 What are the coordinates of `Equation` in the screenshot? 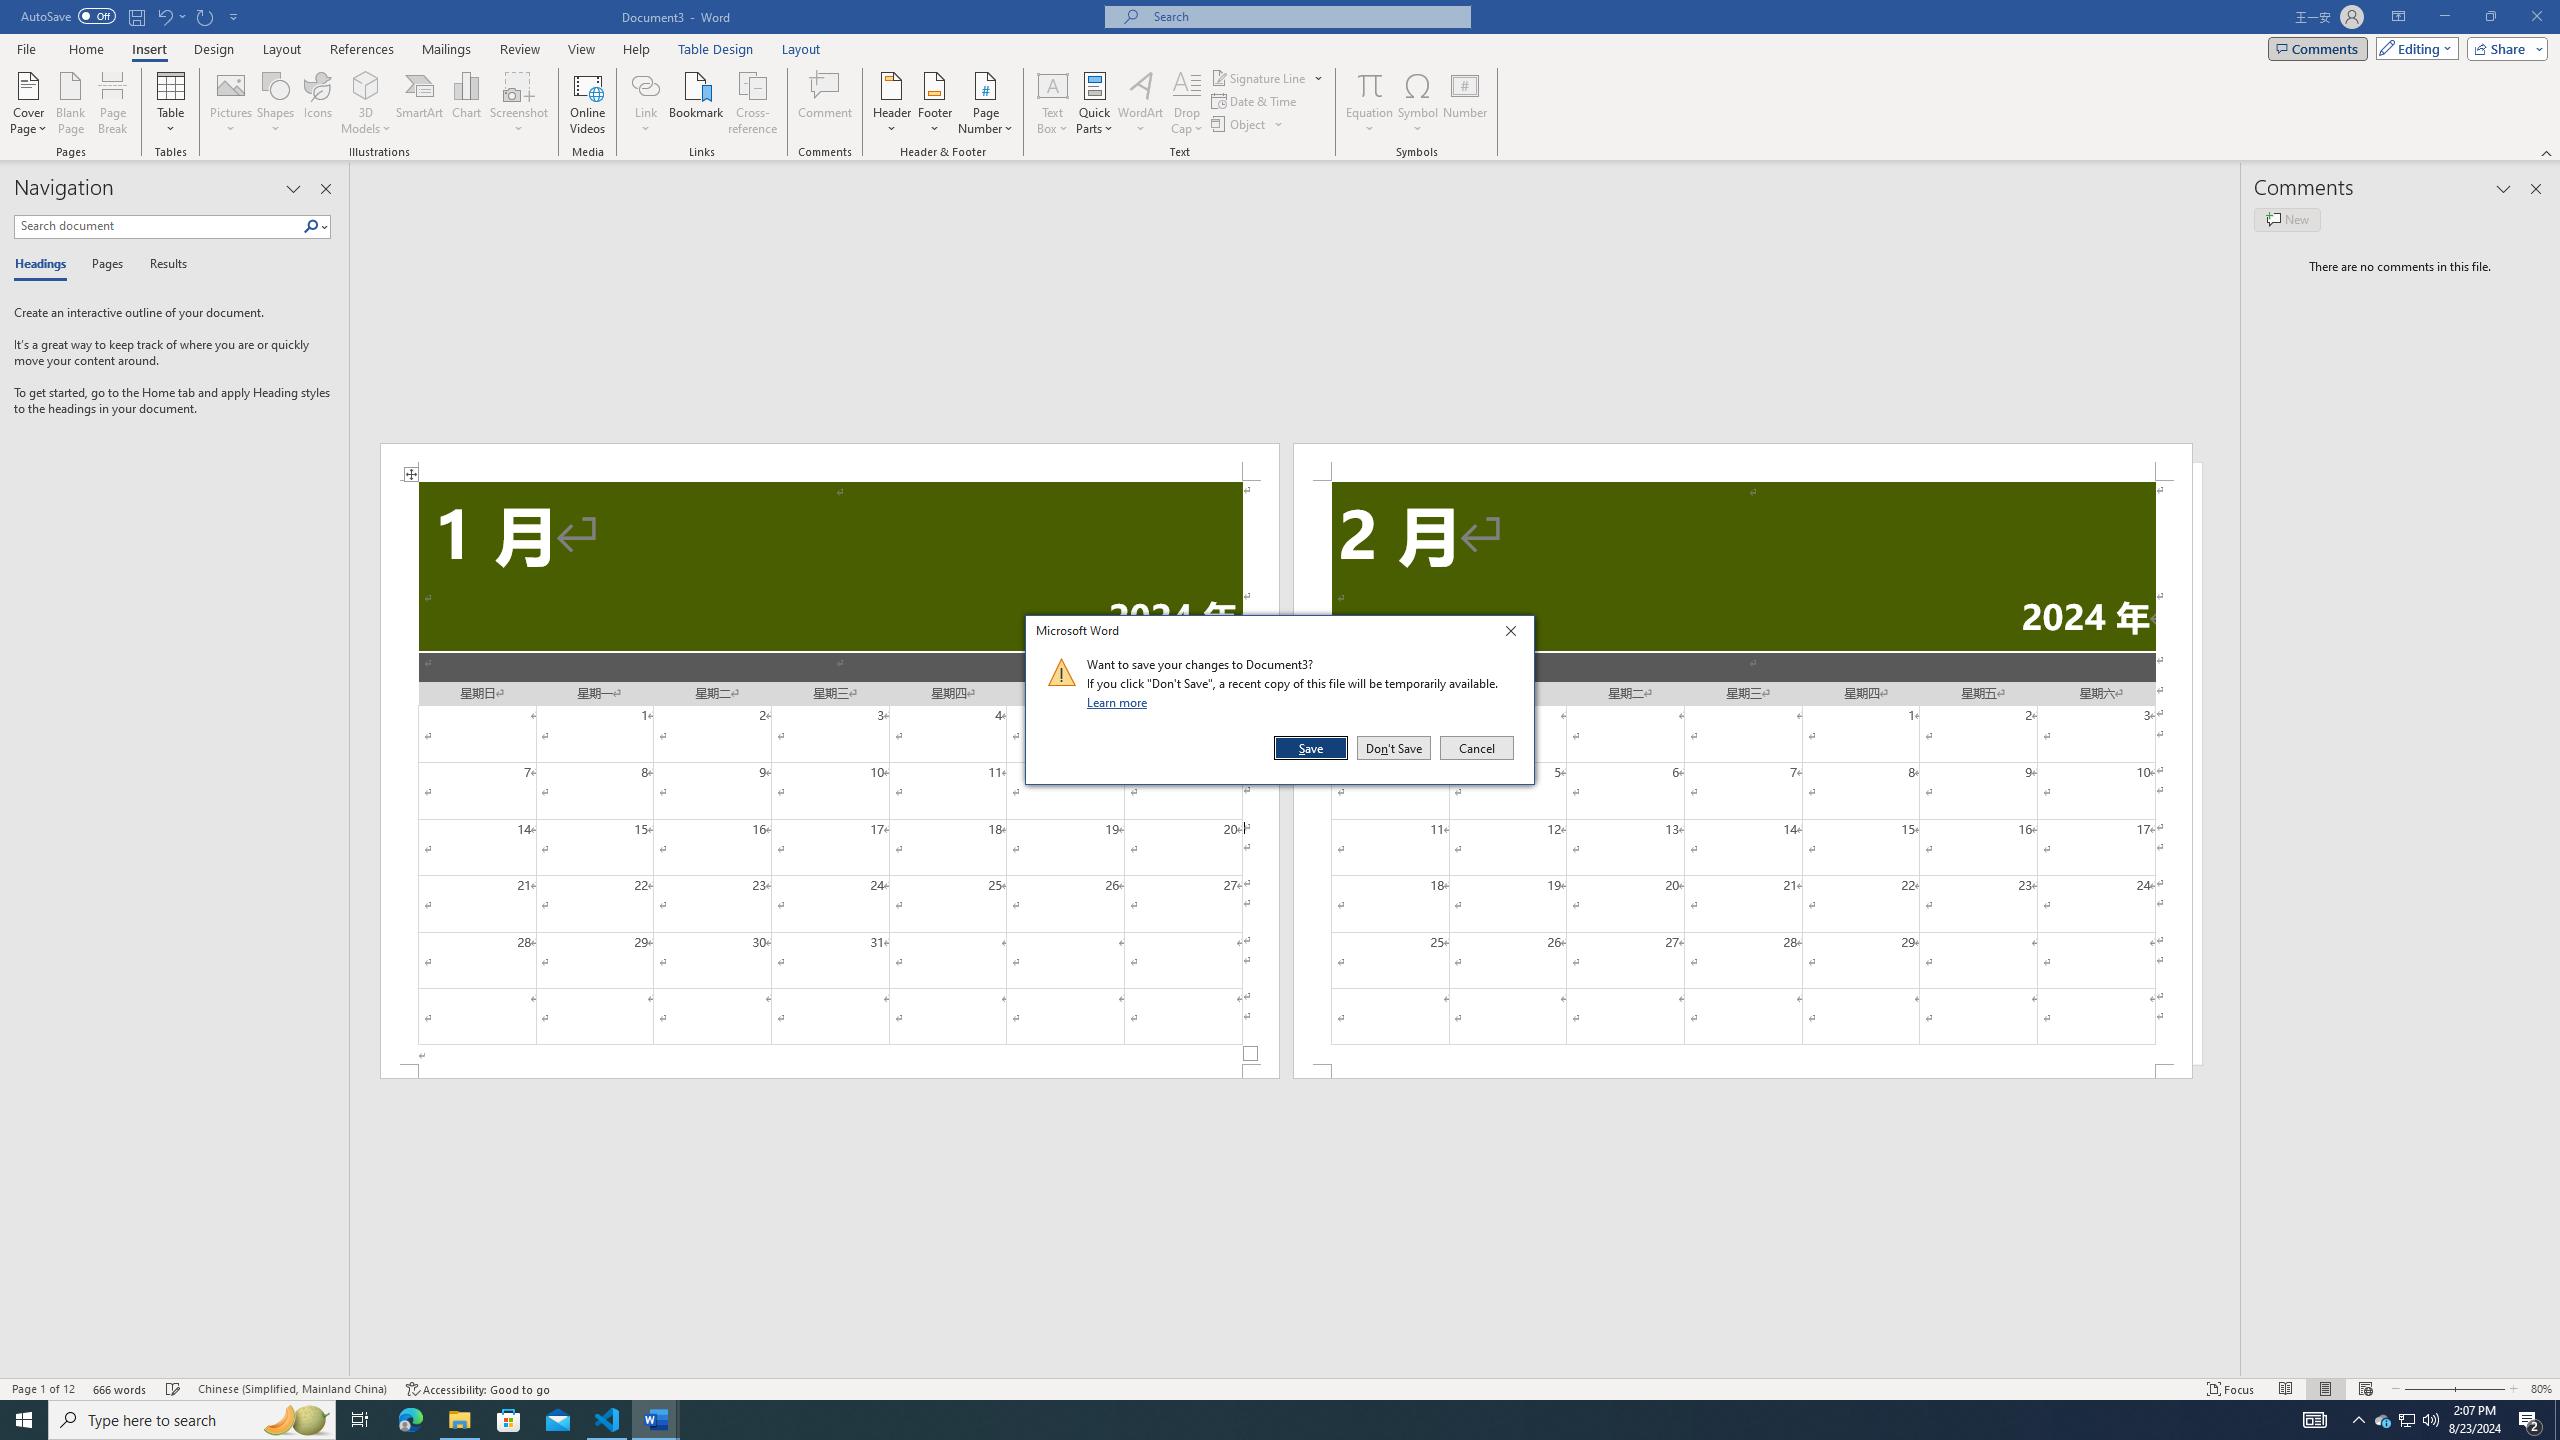 It's located at (1370, 85).